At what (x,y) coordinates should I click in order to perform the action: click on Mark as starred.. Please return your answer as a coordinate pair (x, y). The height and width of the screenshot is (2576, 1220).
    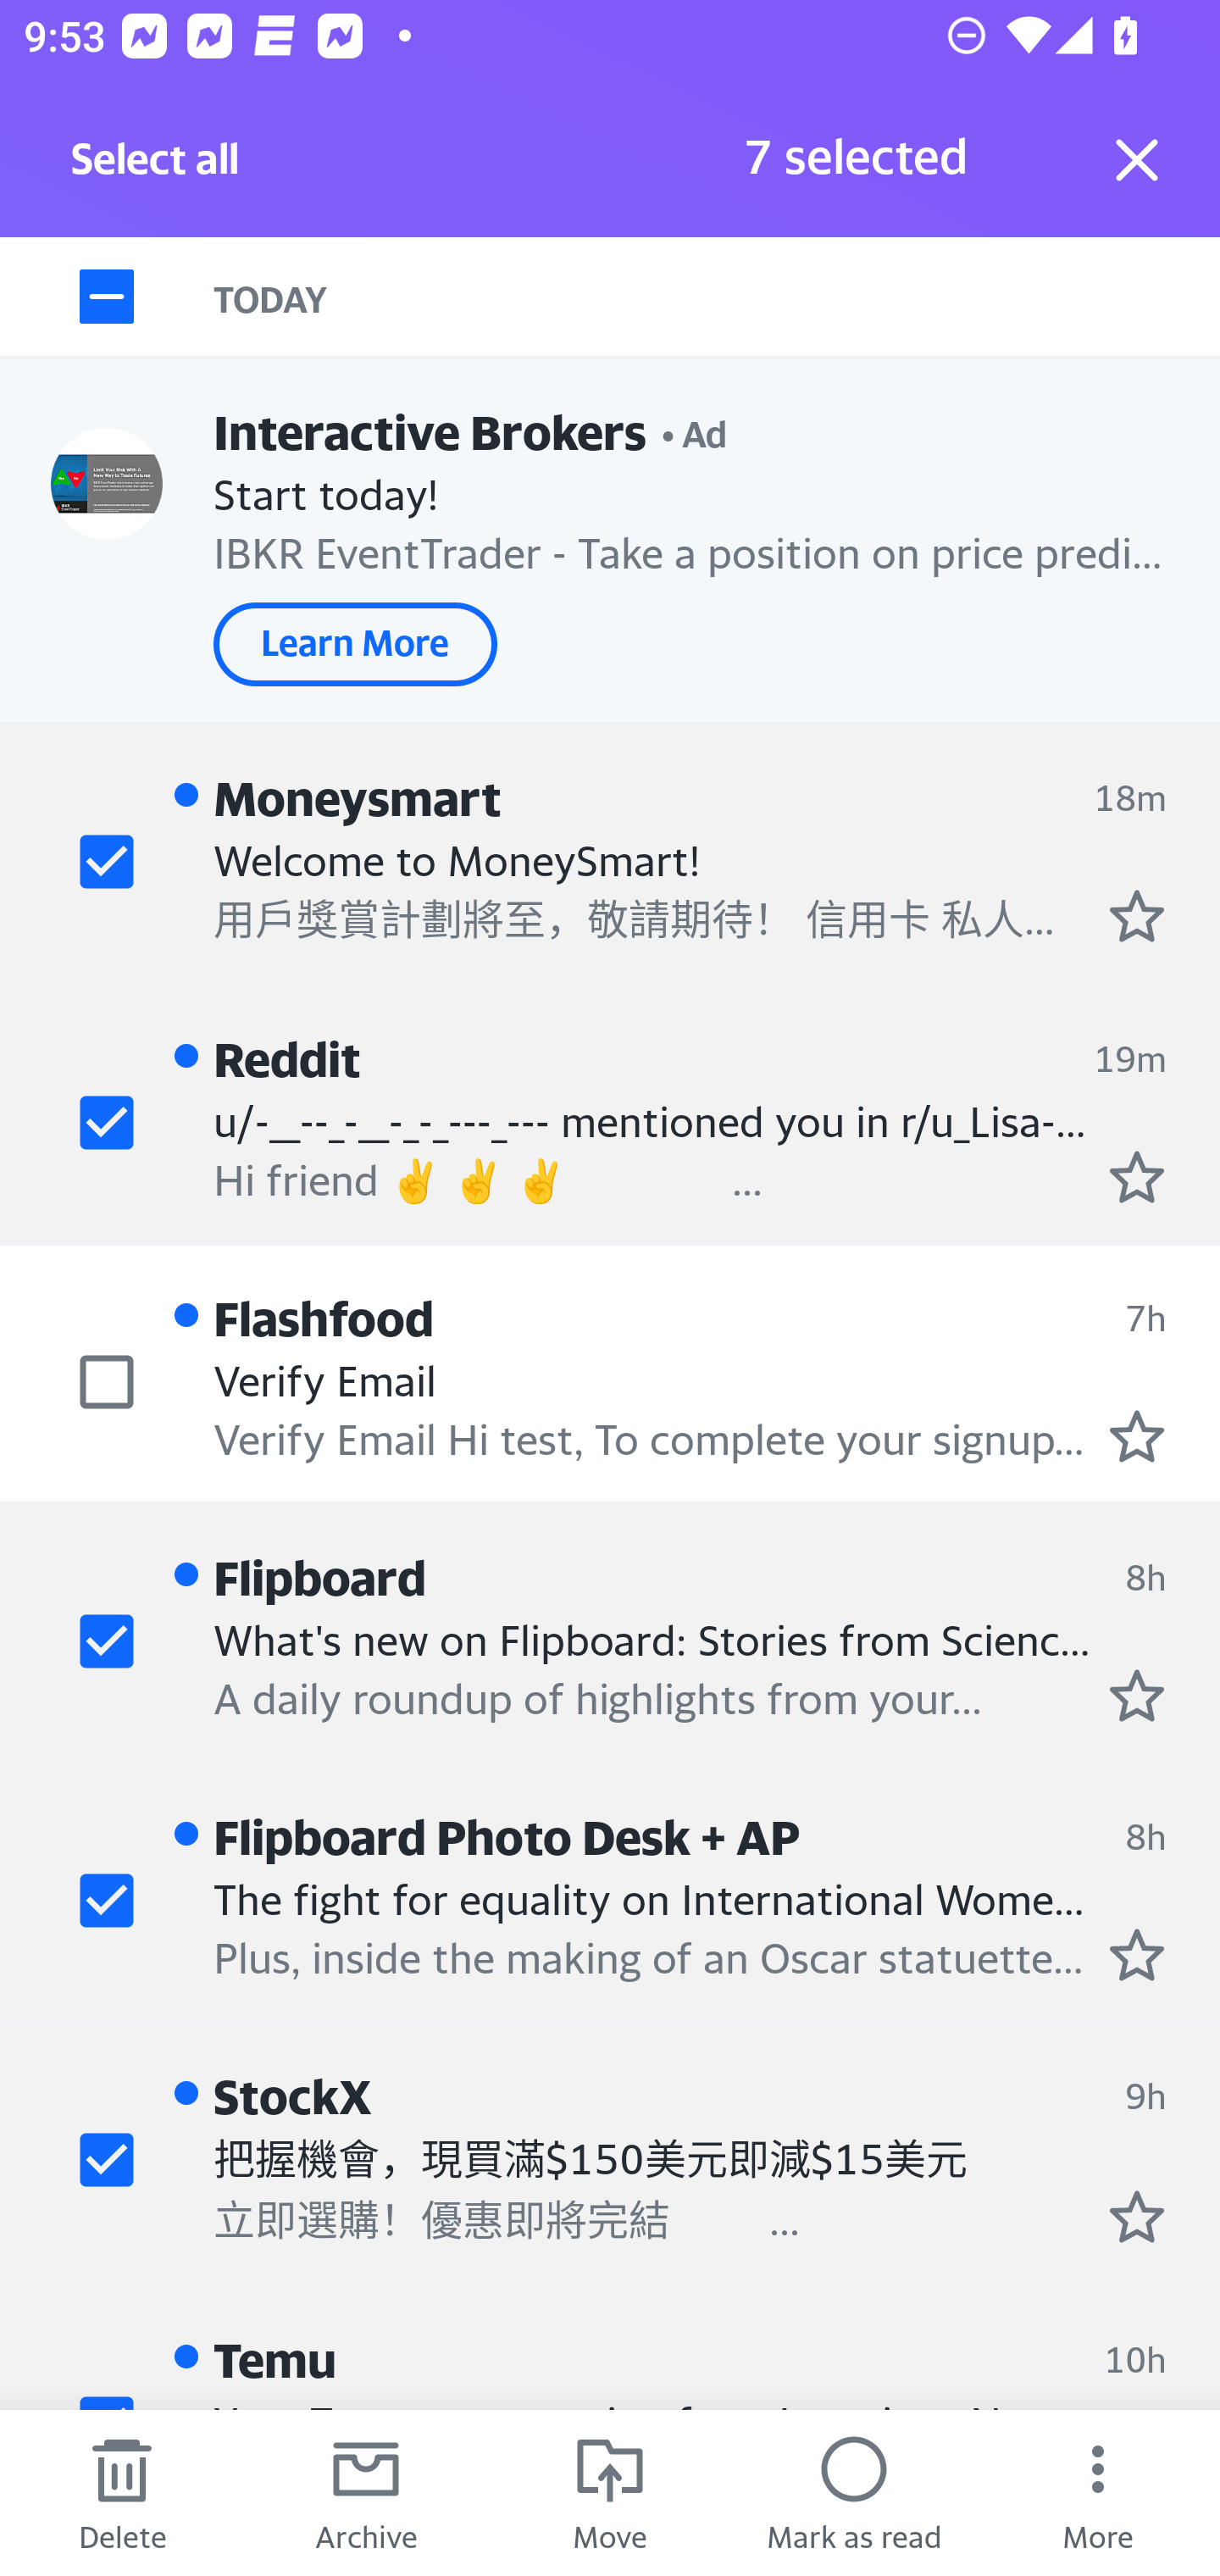
    Looking at the image, I should click on (1137, 1435).